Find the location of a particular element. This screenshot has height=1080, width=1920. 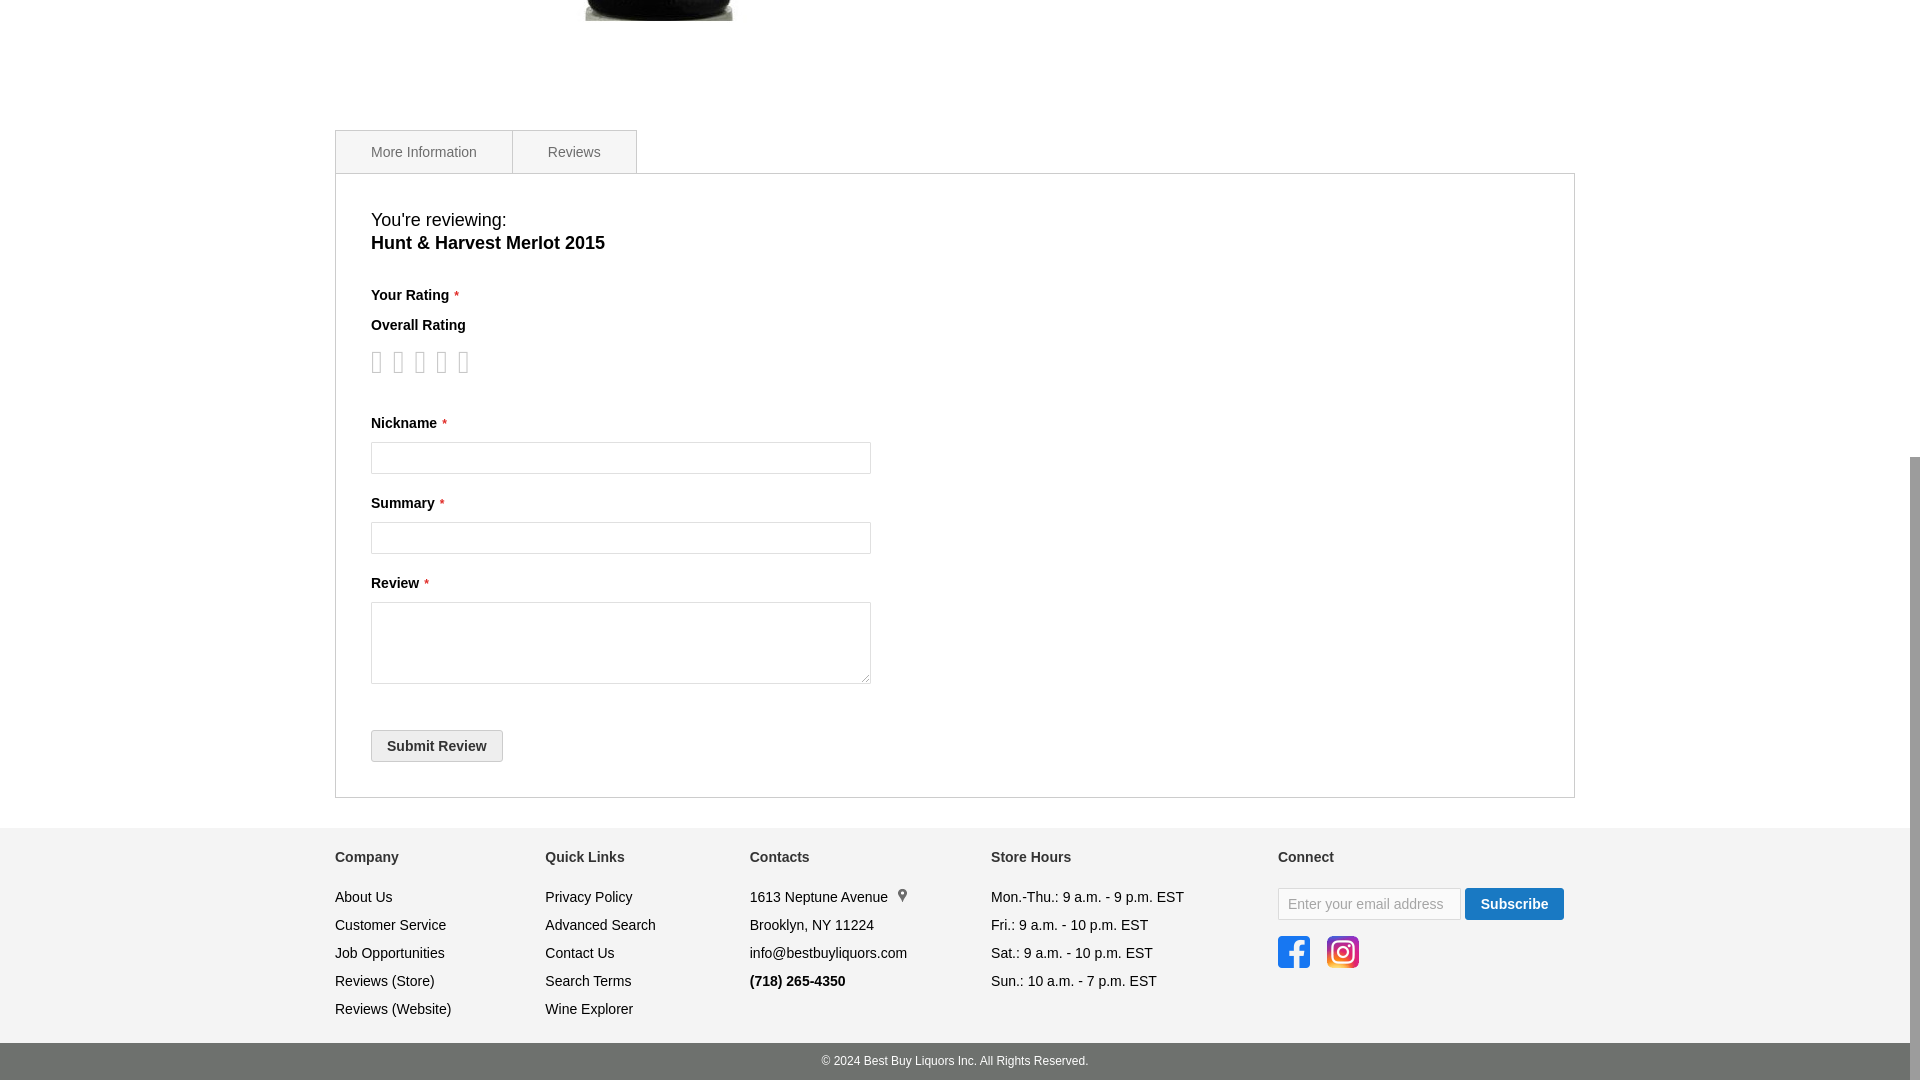

5 stars is located at coordinates (424, 362).